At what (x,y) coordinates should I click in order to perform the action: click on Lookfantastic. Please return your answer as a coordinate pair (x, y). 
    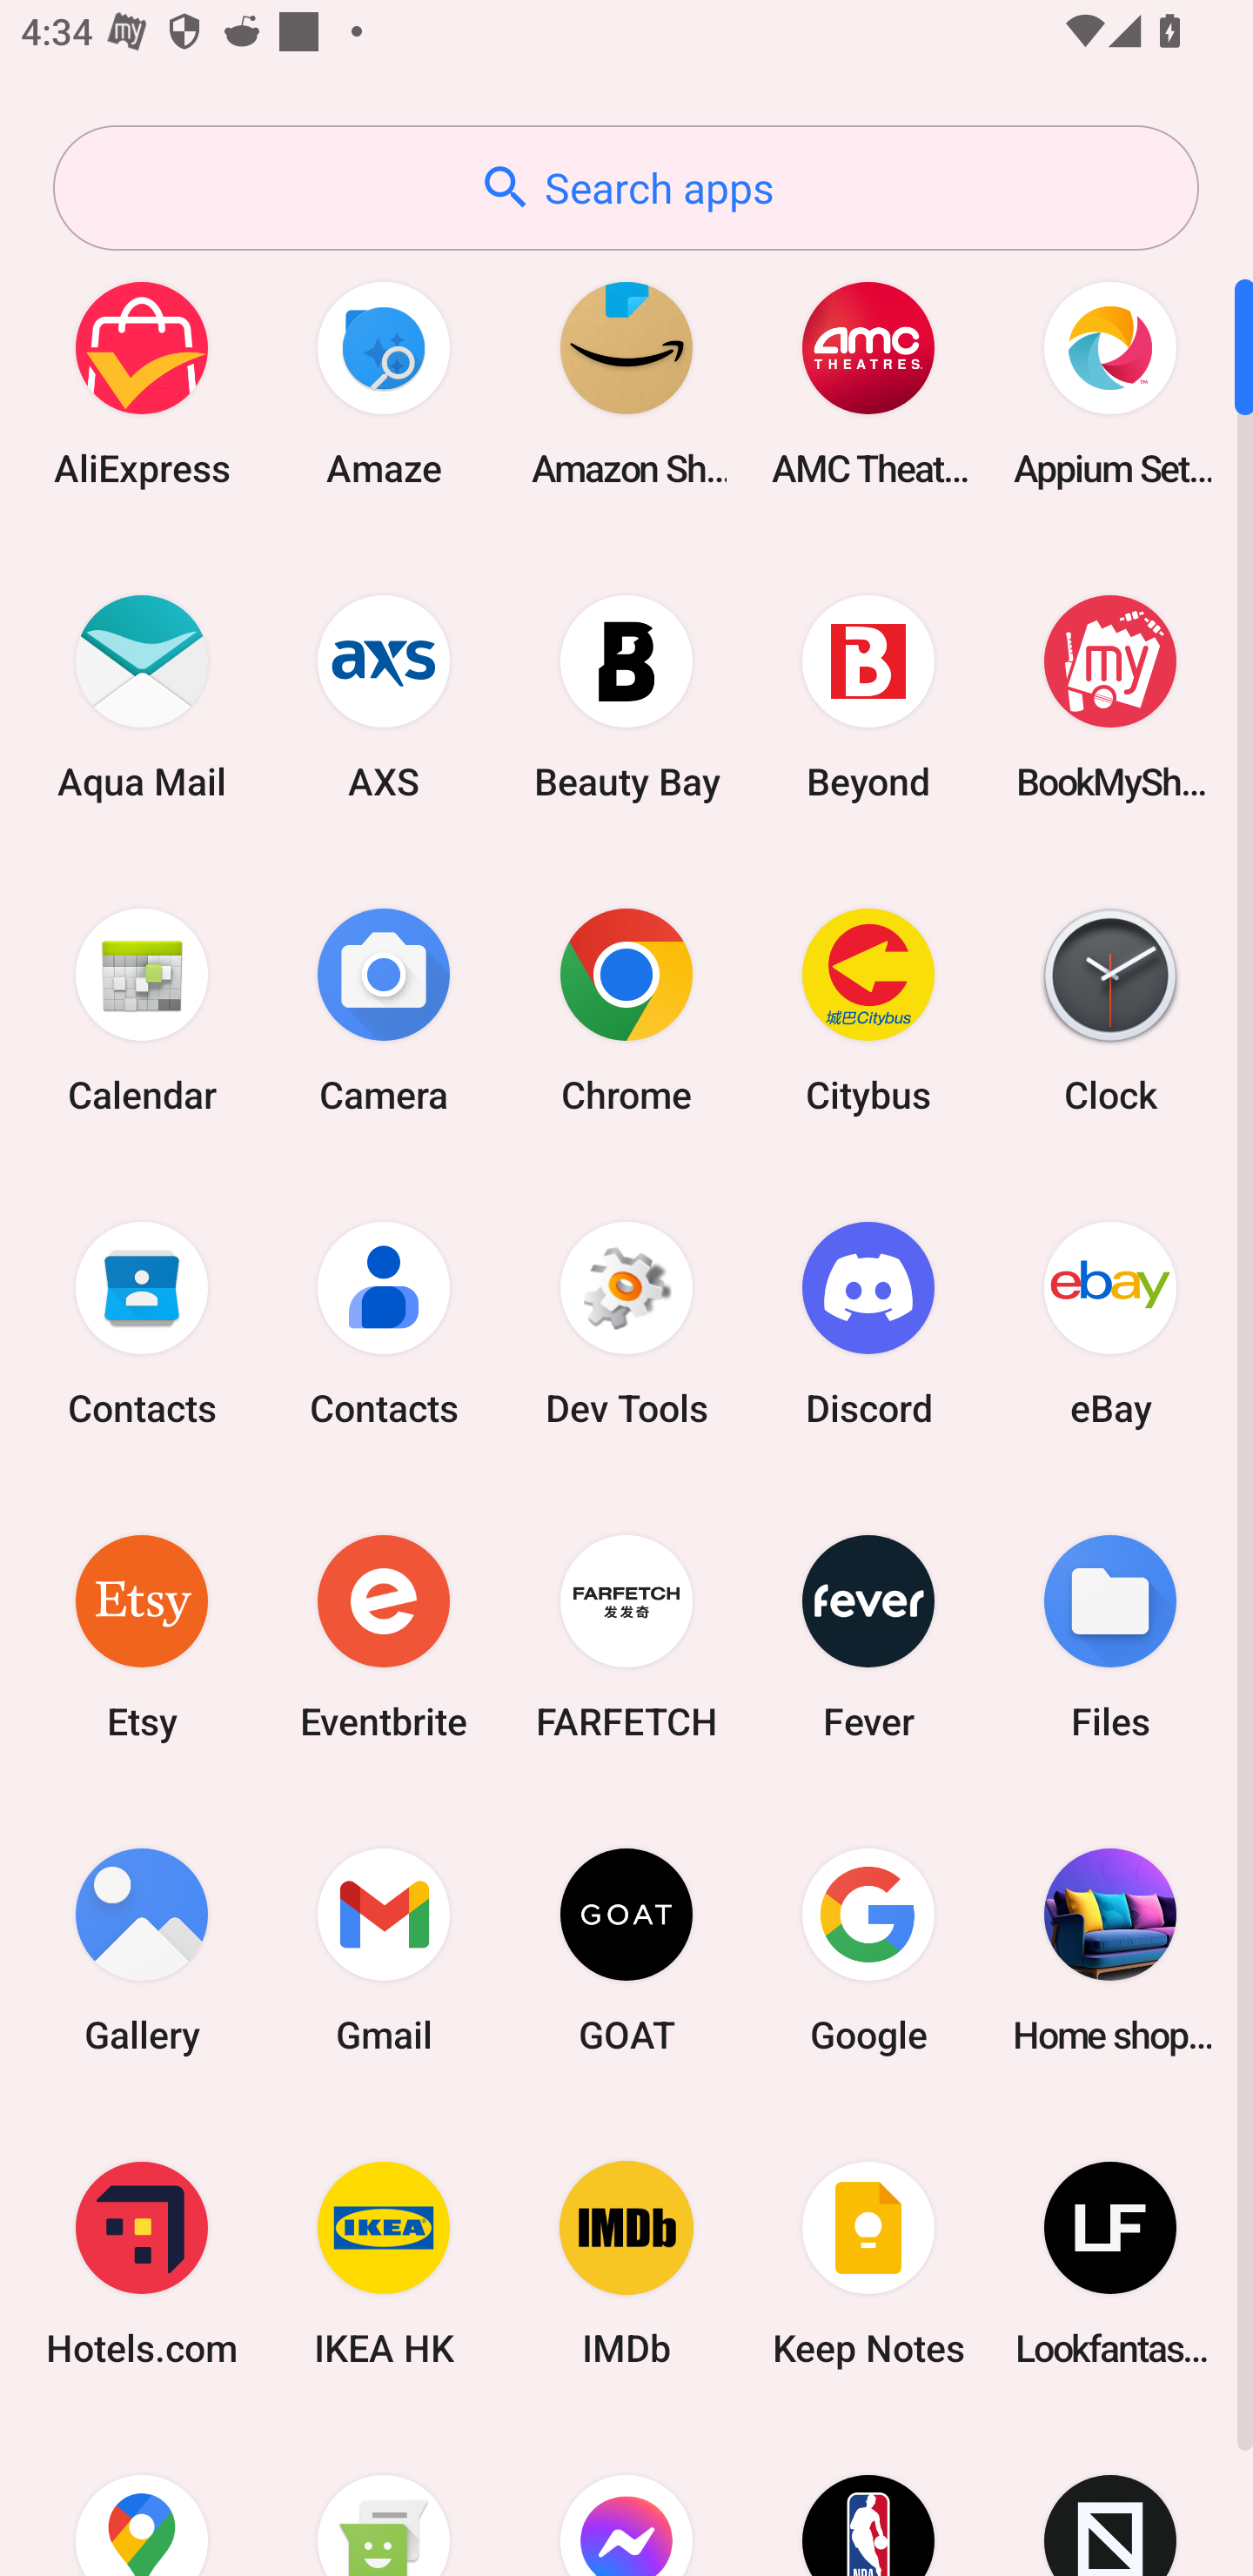
    Looking at the image, I should click on (1110, 2264).